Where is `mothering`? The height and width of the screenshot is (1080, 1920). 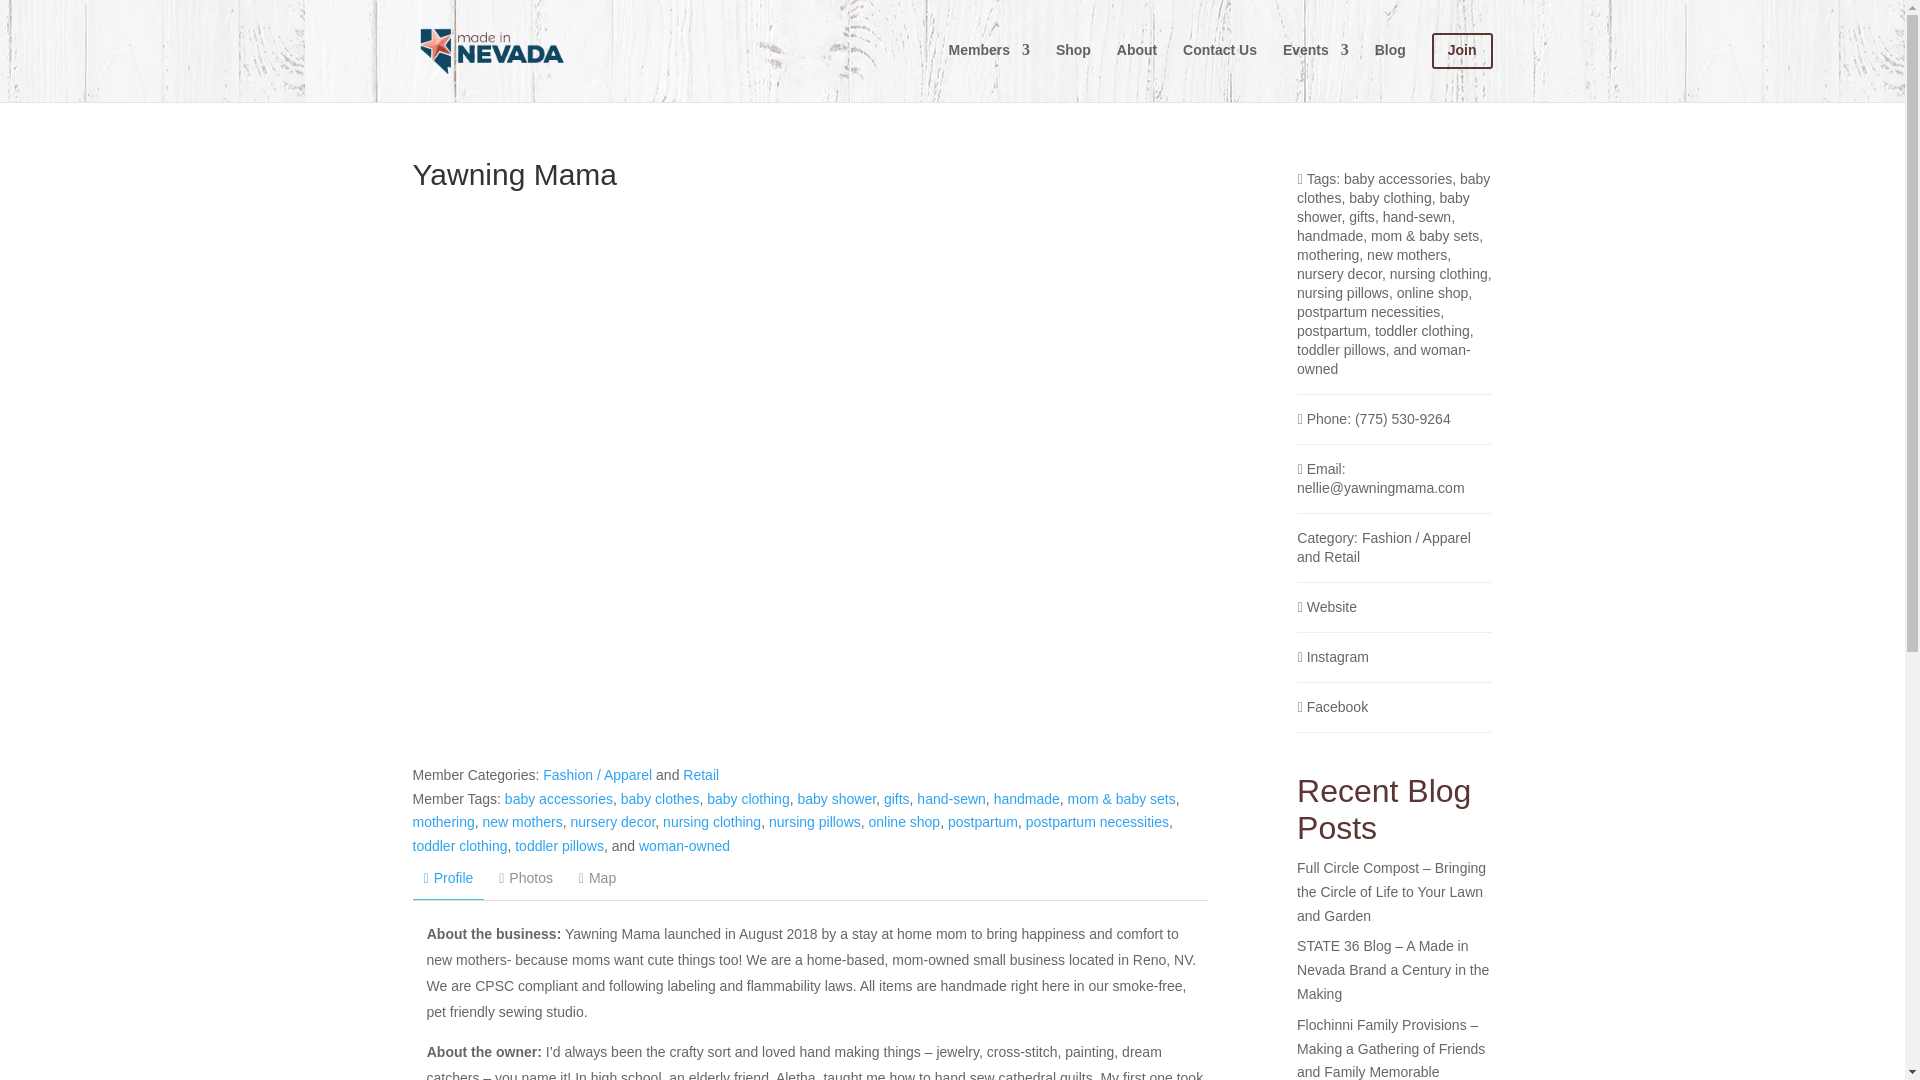 mothering is located at coordinates (443, 822).